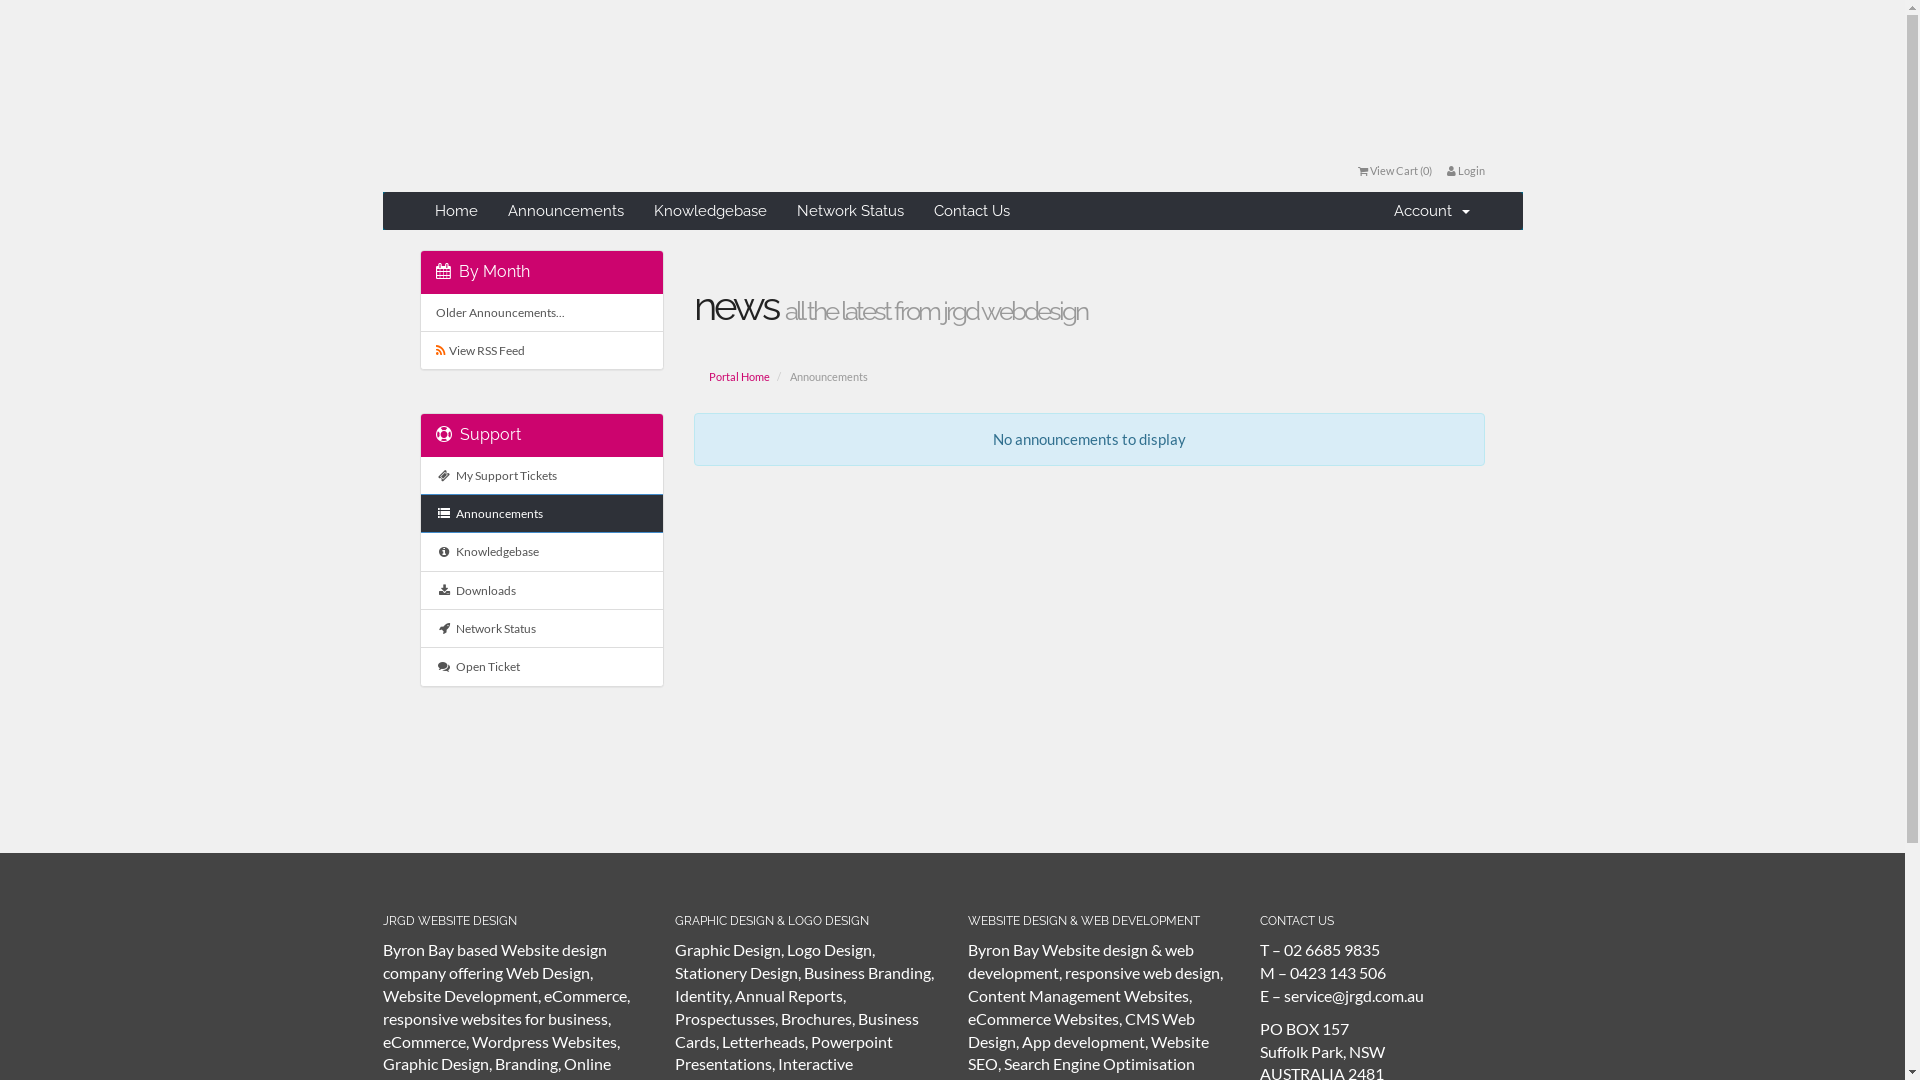 Image resolution: width=1920 pixels, height=1080 pixels. Describe the element at coordinates (1466, 170) in the screenshot. I see `Login` at that location.